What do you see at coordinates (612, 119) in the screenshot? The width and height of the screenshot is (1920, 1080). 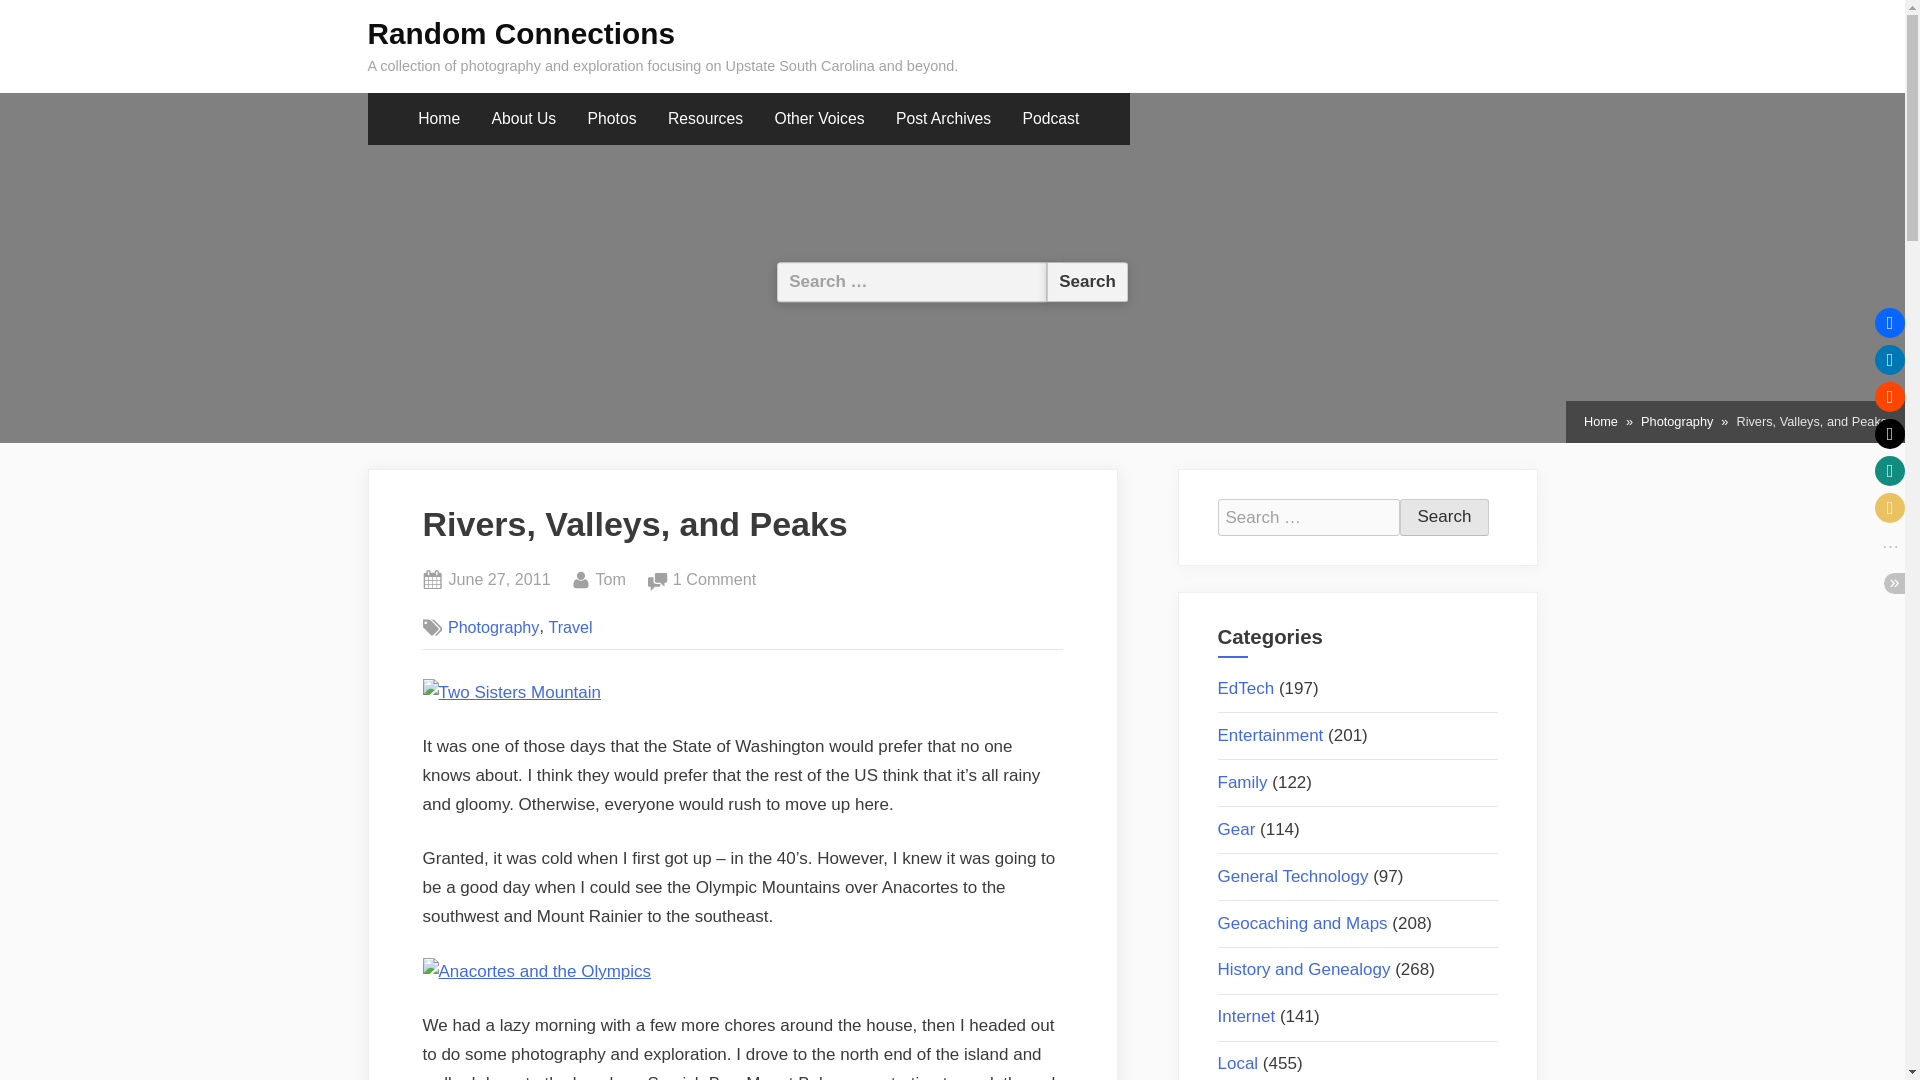 I see `Photos` at bounding box center [612, 119].